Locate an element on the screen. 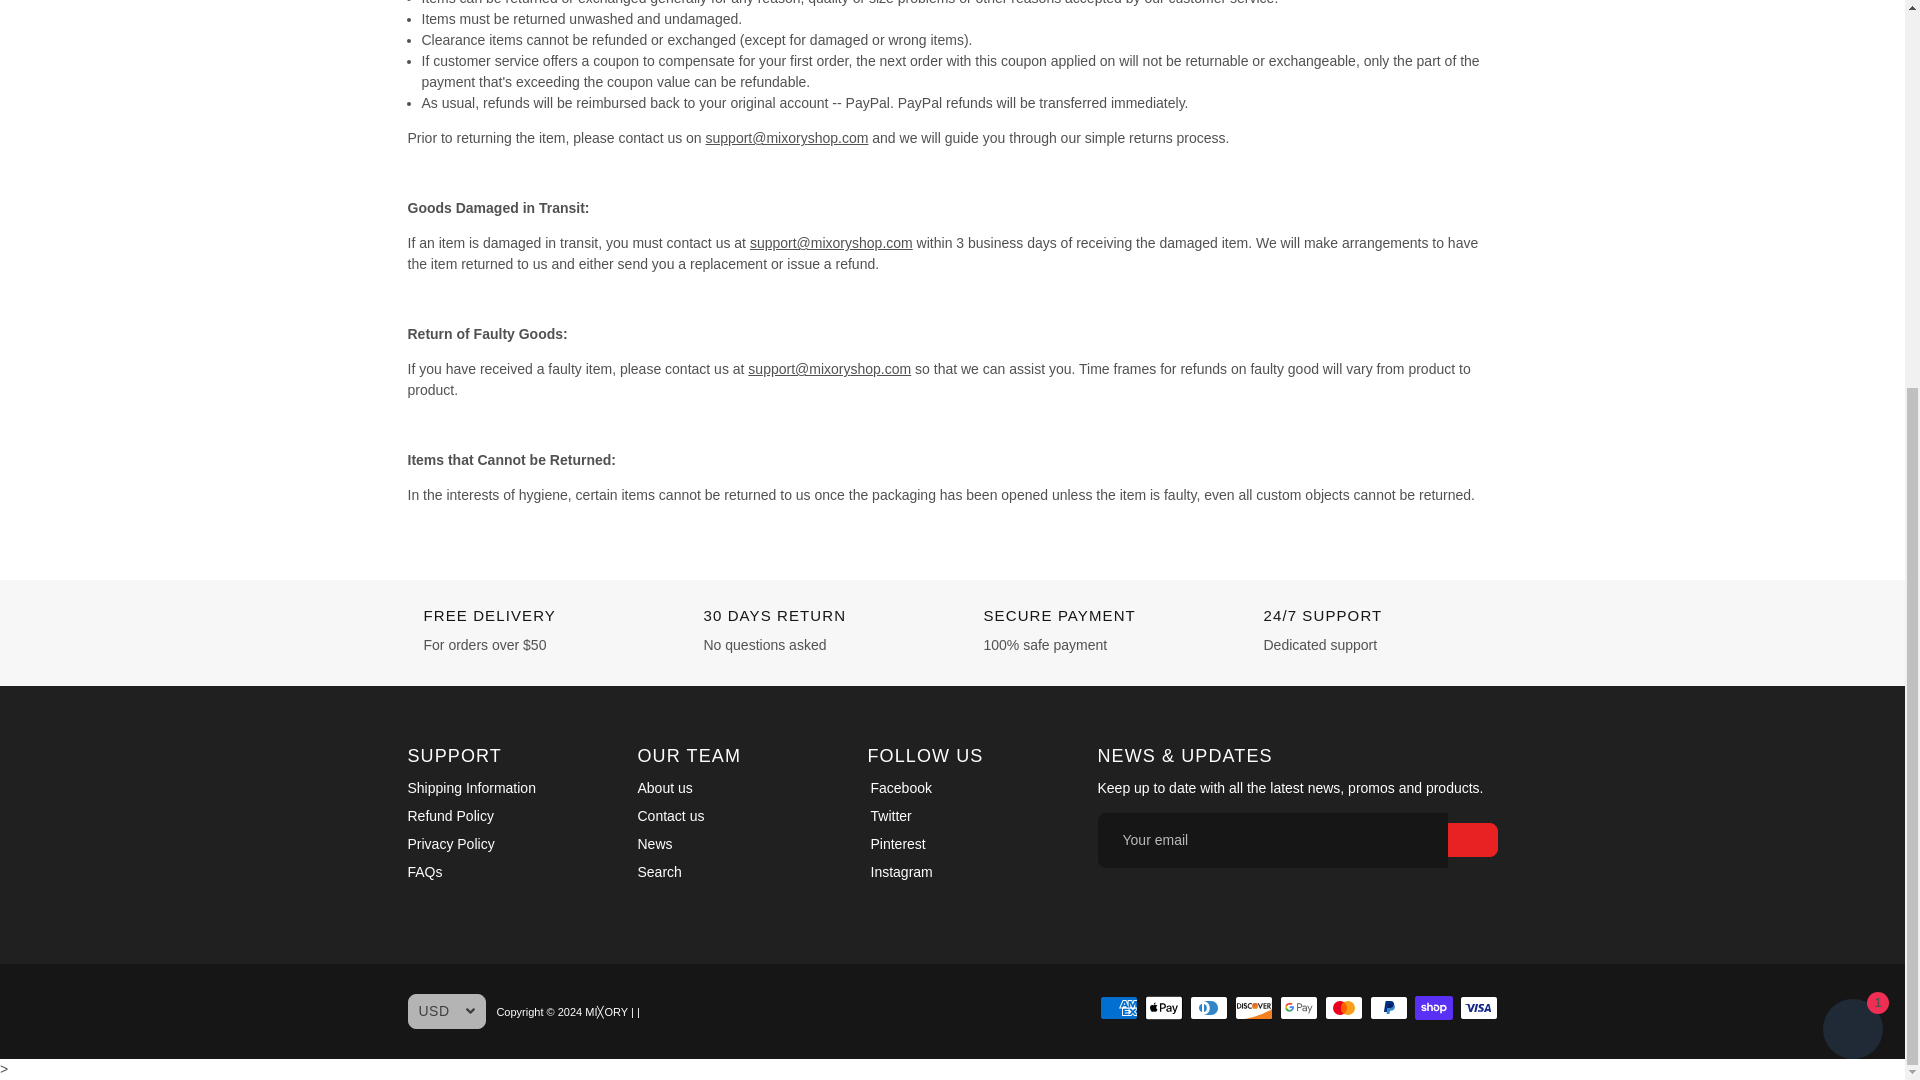 Image resolution: width=1920 pixels, height=1080 pixels. American Express is located at coordinates (1119, 1007).